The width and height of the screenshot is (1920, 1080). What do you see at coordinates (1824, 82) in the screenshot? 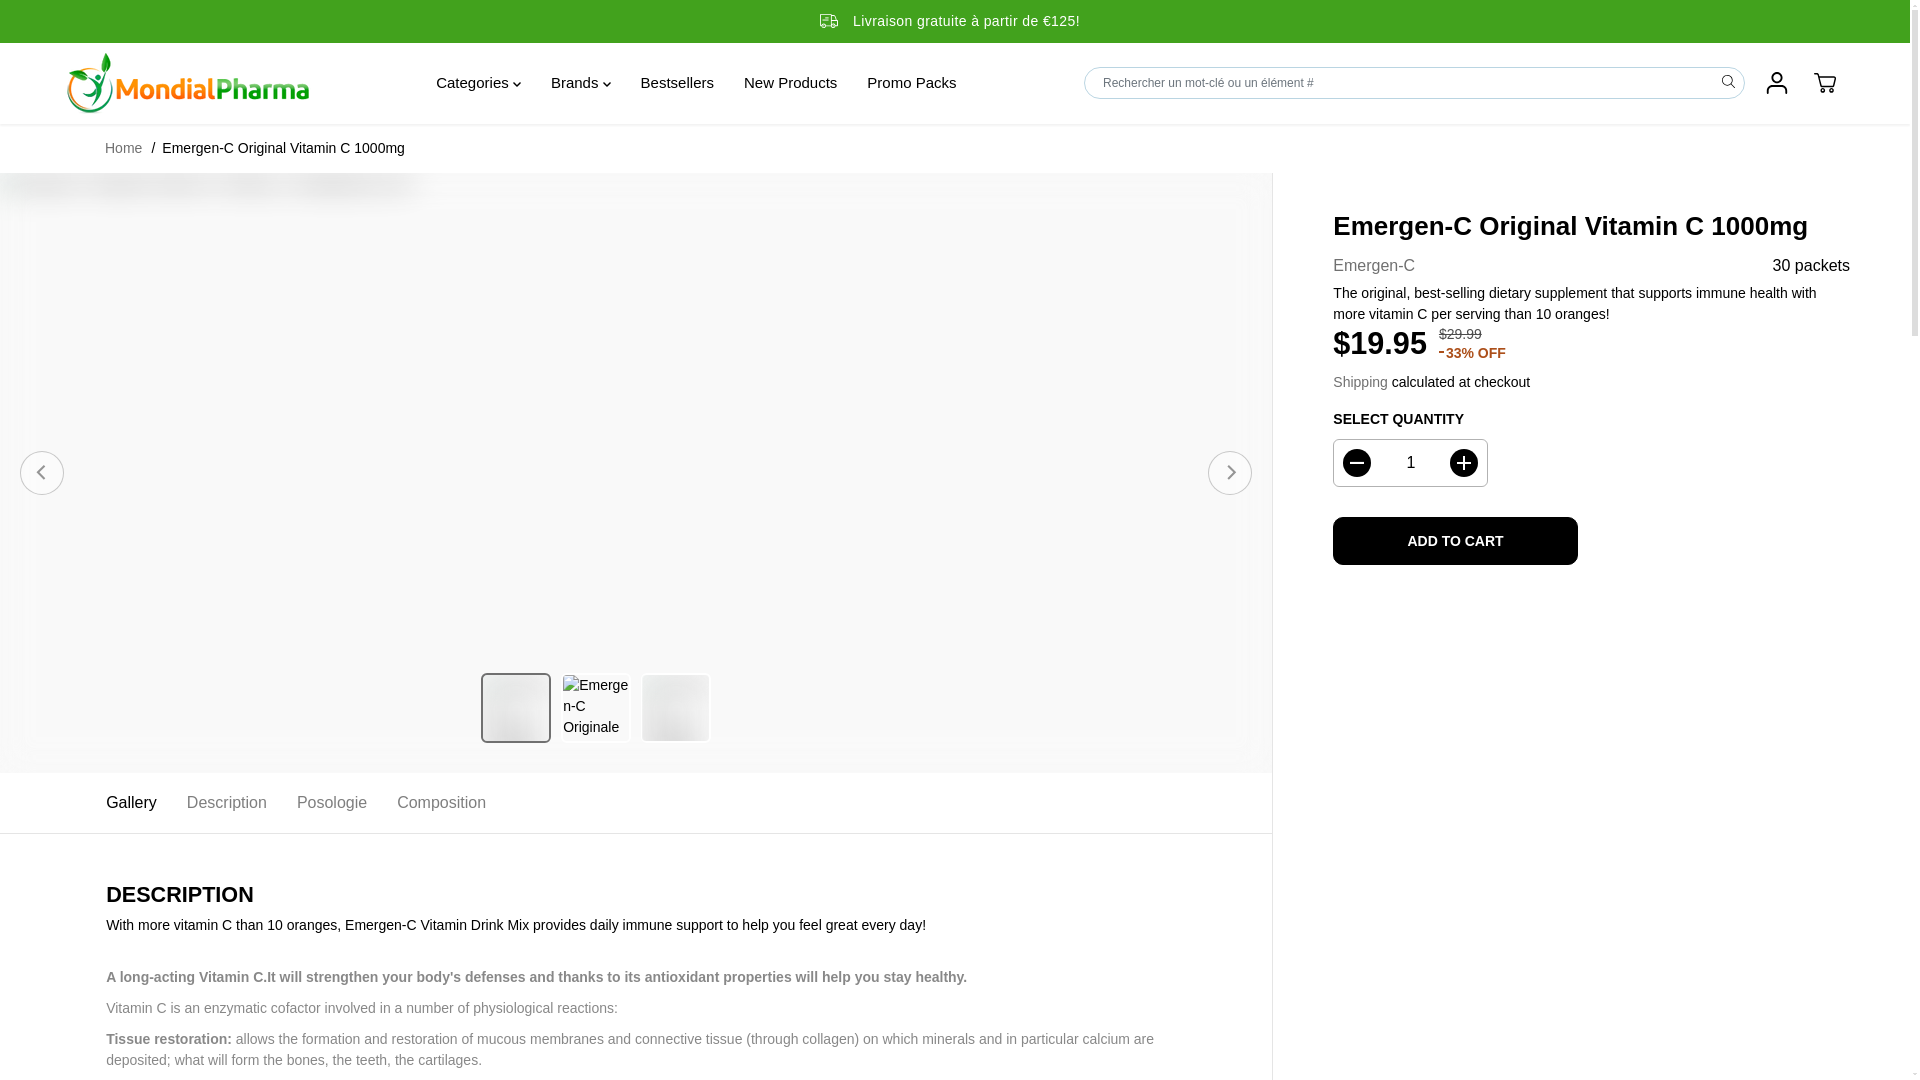
I see `Cart` at bounding box center [1824, 82].